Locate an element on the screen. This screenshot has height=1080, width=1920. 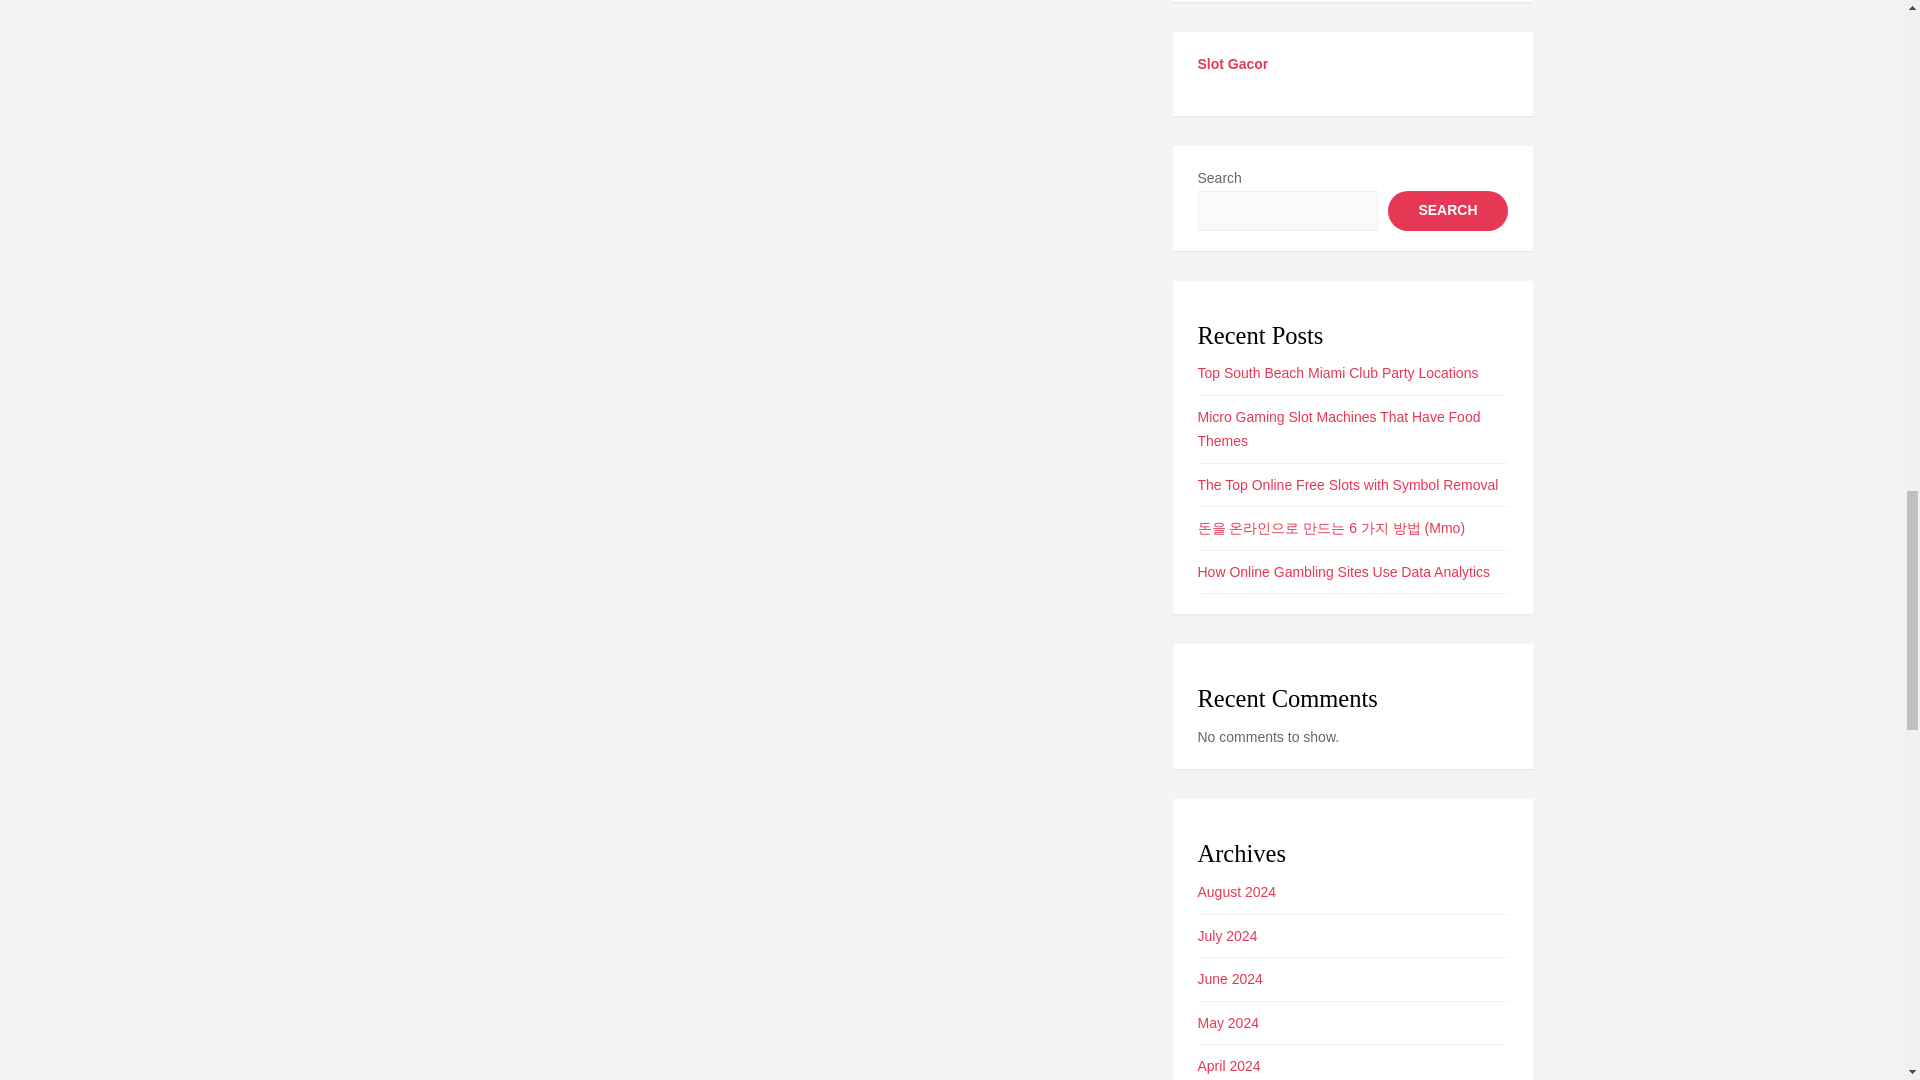
July 2024 is located at coordinates (1228, 935).